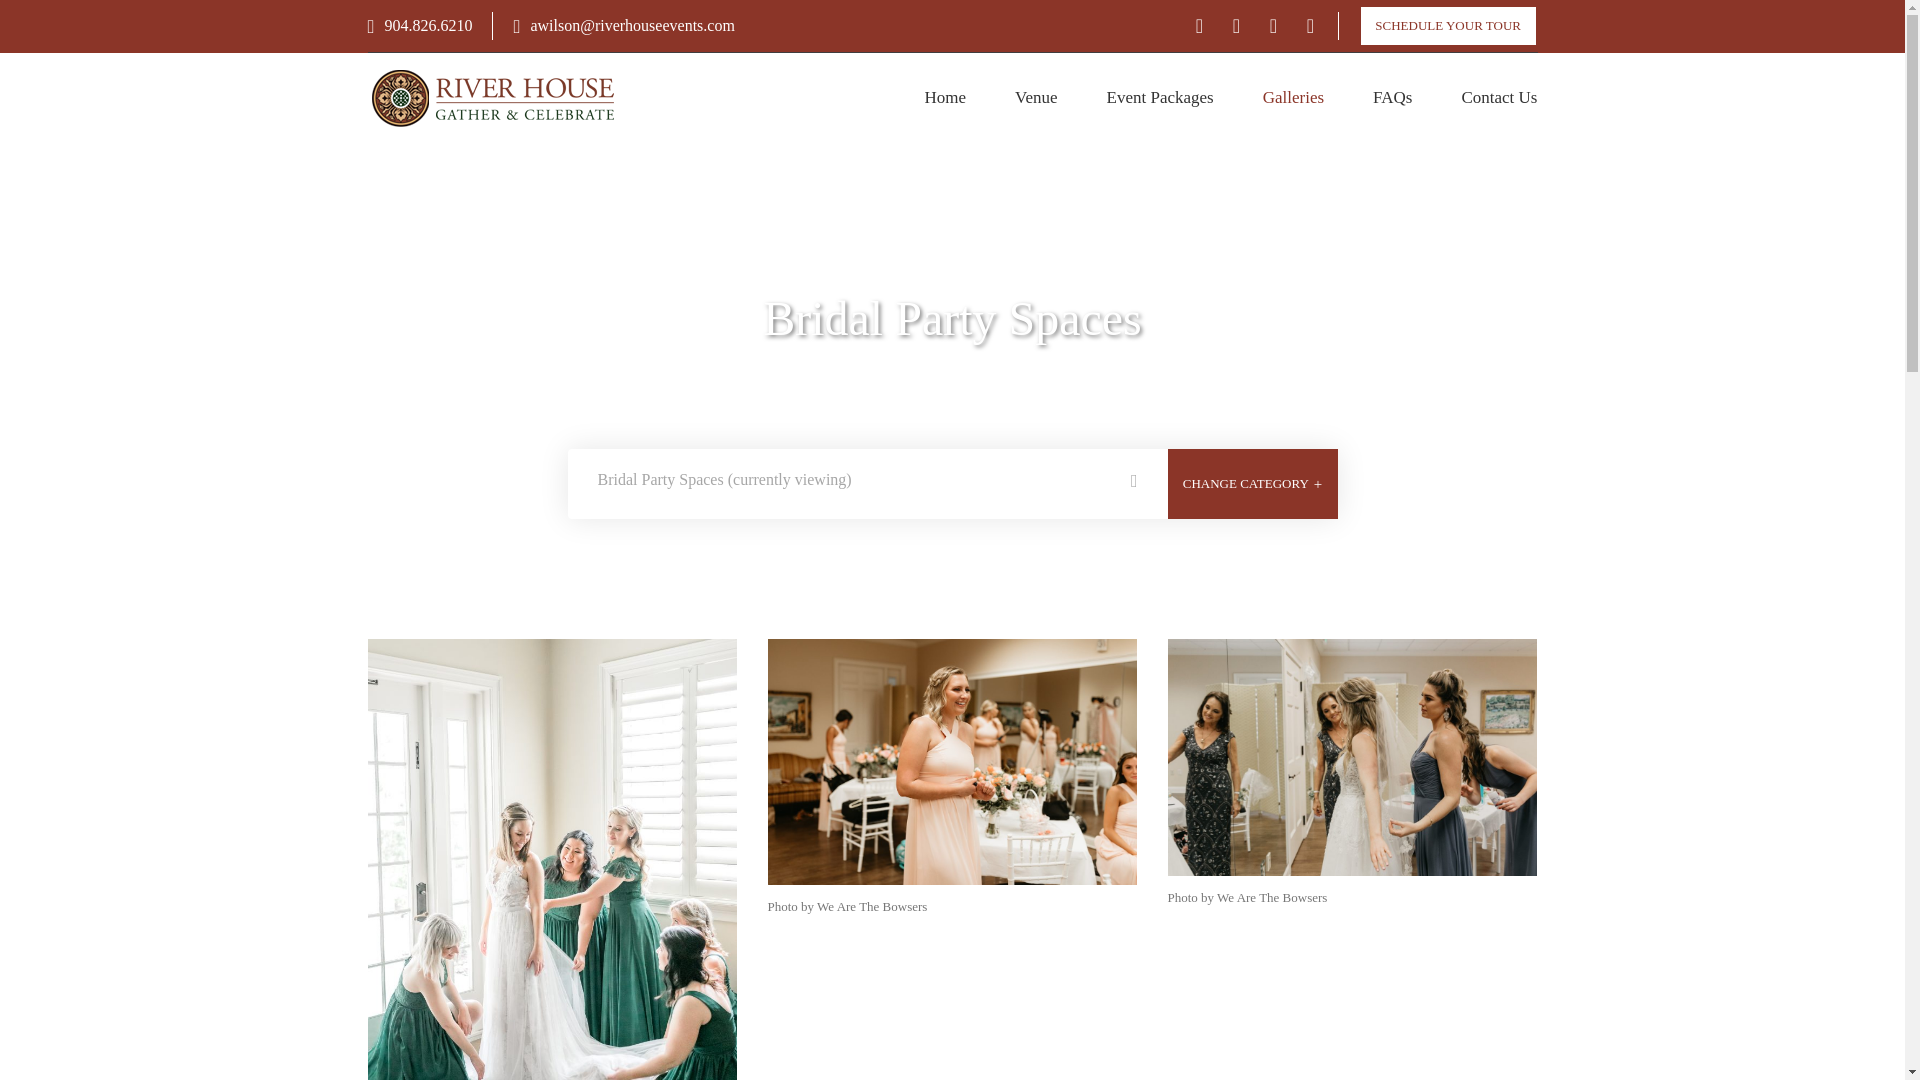 This screenshot has height=1080, width=1920. I want to click on Home, so click(946, 98).